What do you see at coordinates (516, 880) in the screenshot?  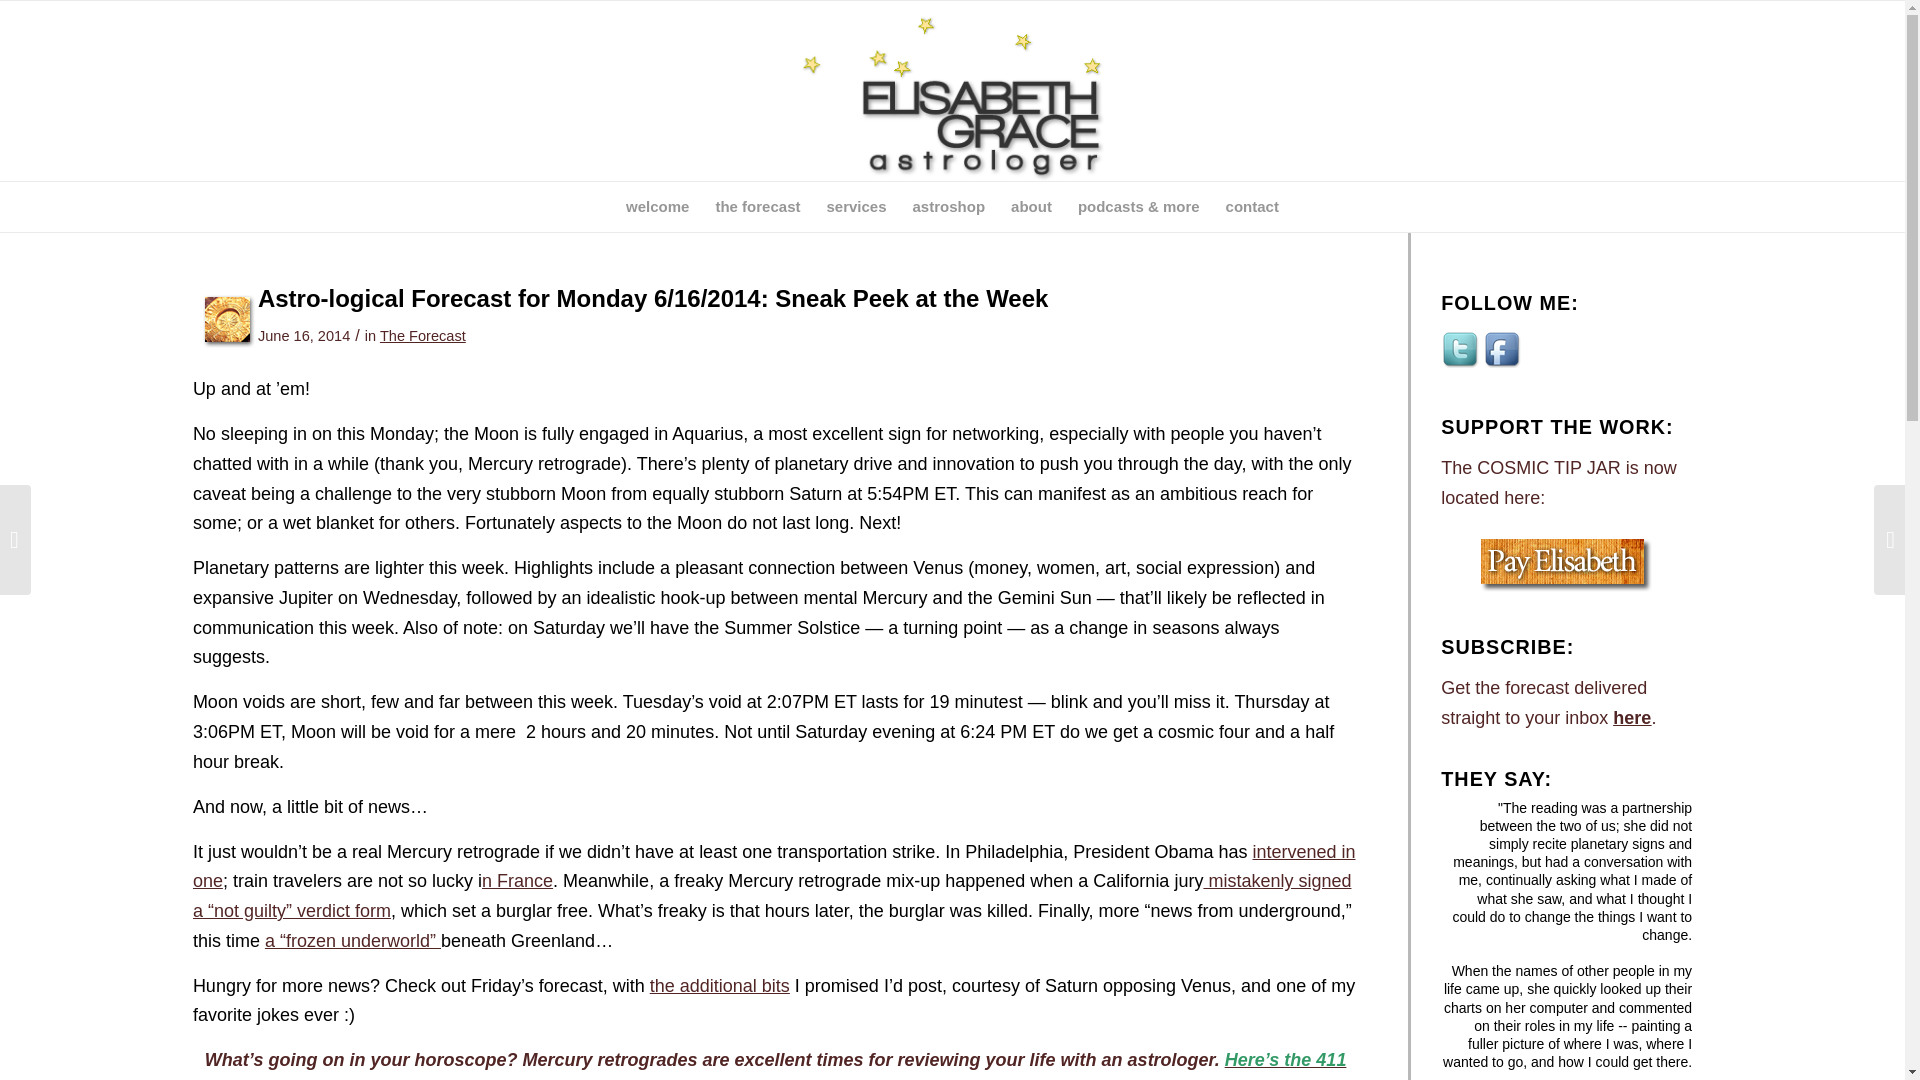 I see `n France` at bounding box center [516, 880].